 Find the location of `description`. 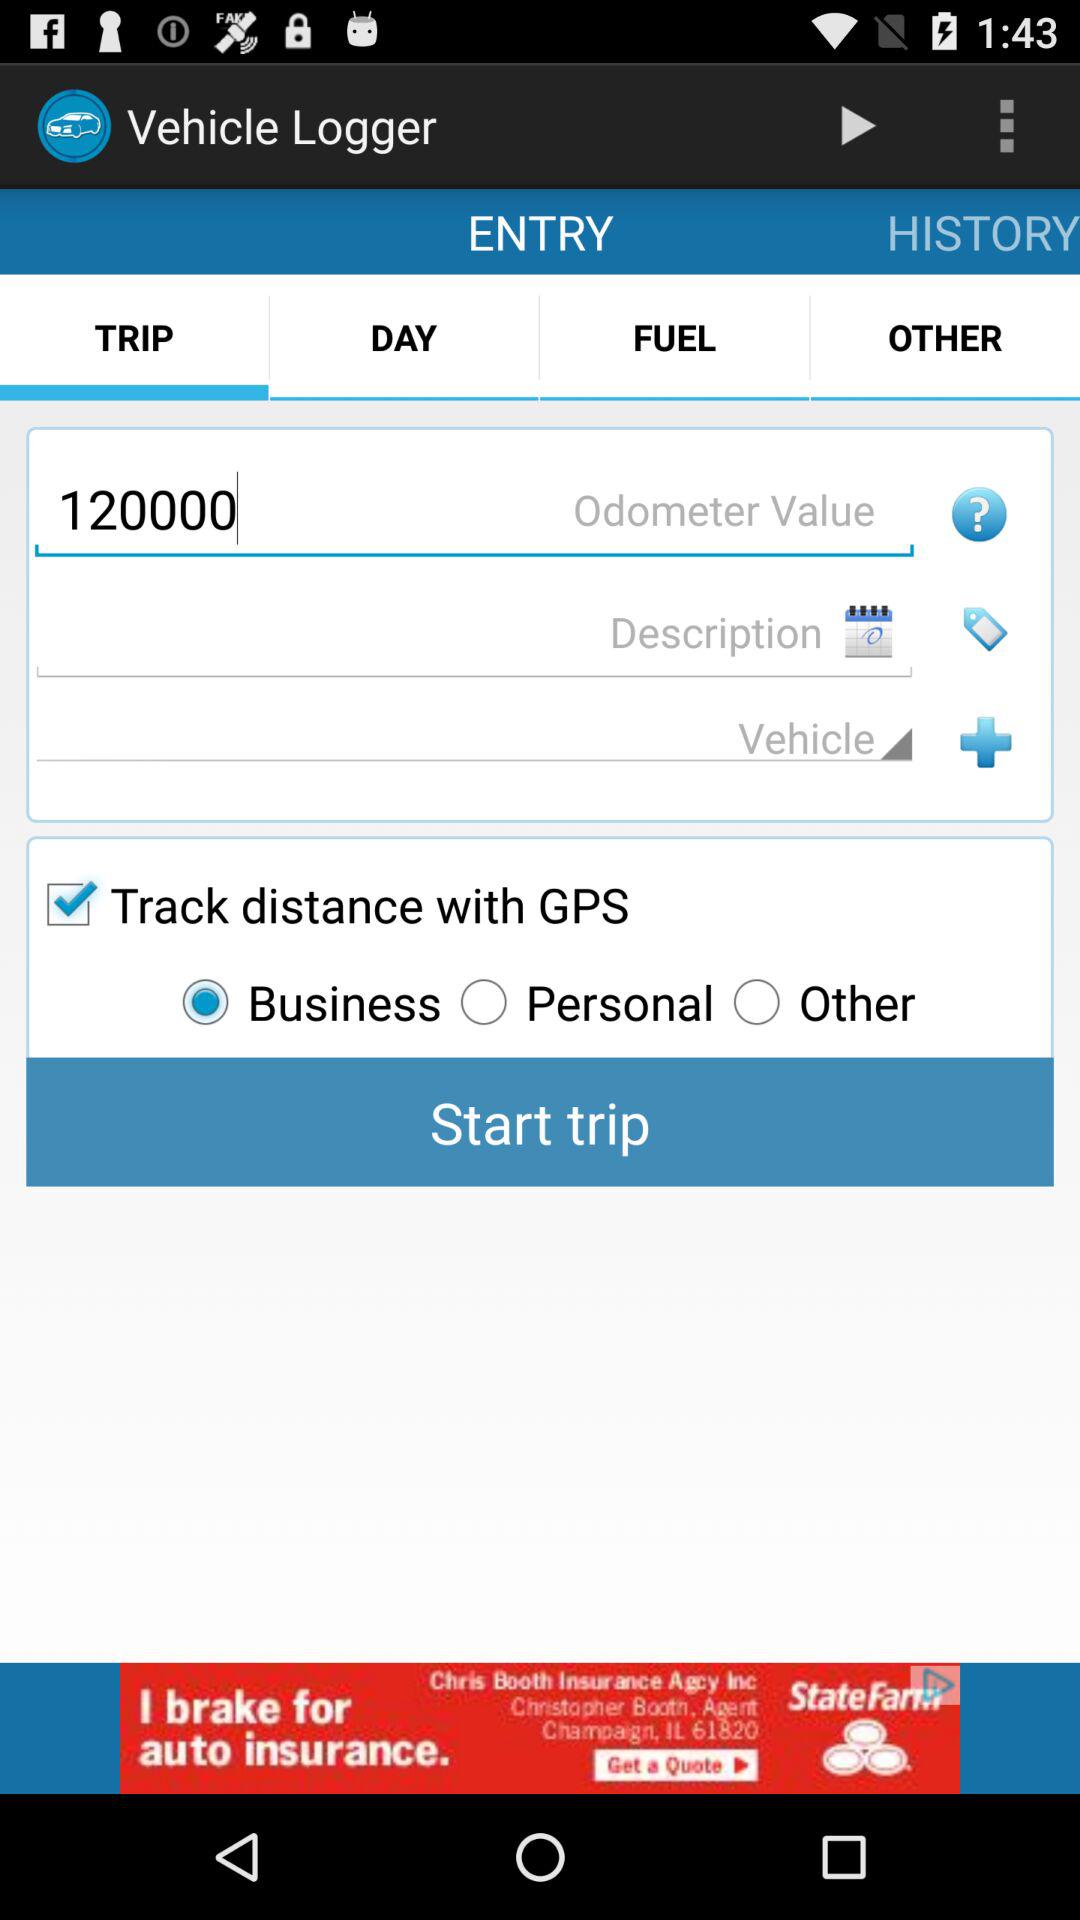

description is located at coordinates (474, 631).